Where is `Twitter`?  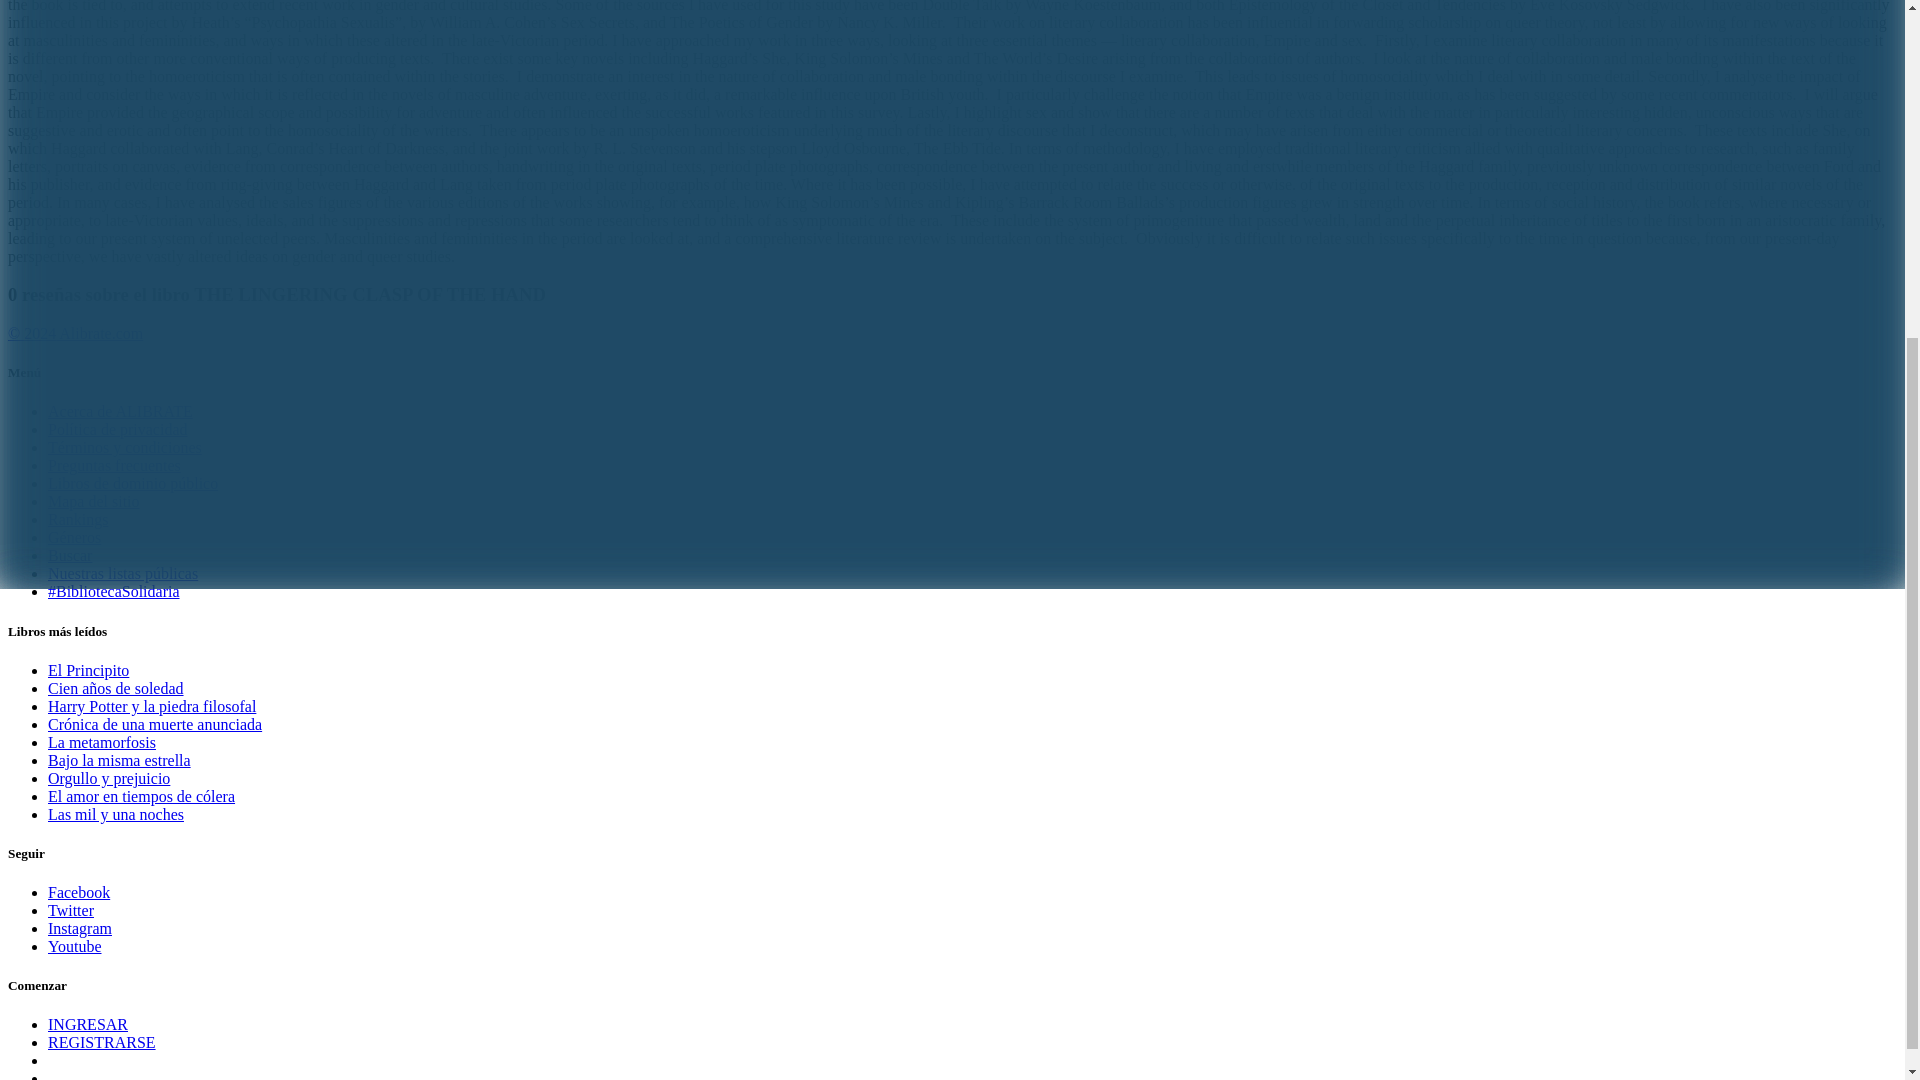
Twitter is located at coordinates (71, 910).